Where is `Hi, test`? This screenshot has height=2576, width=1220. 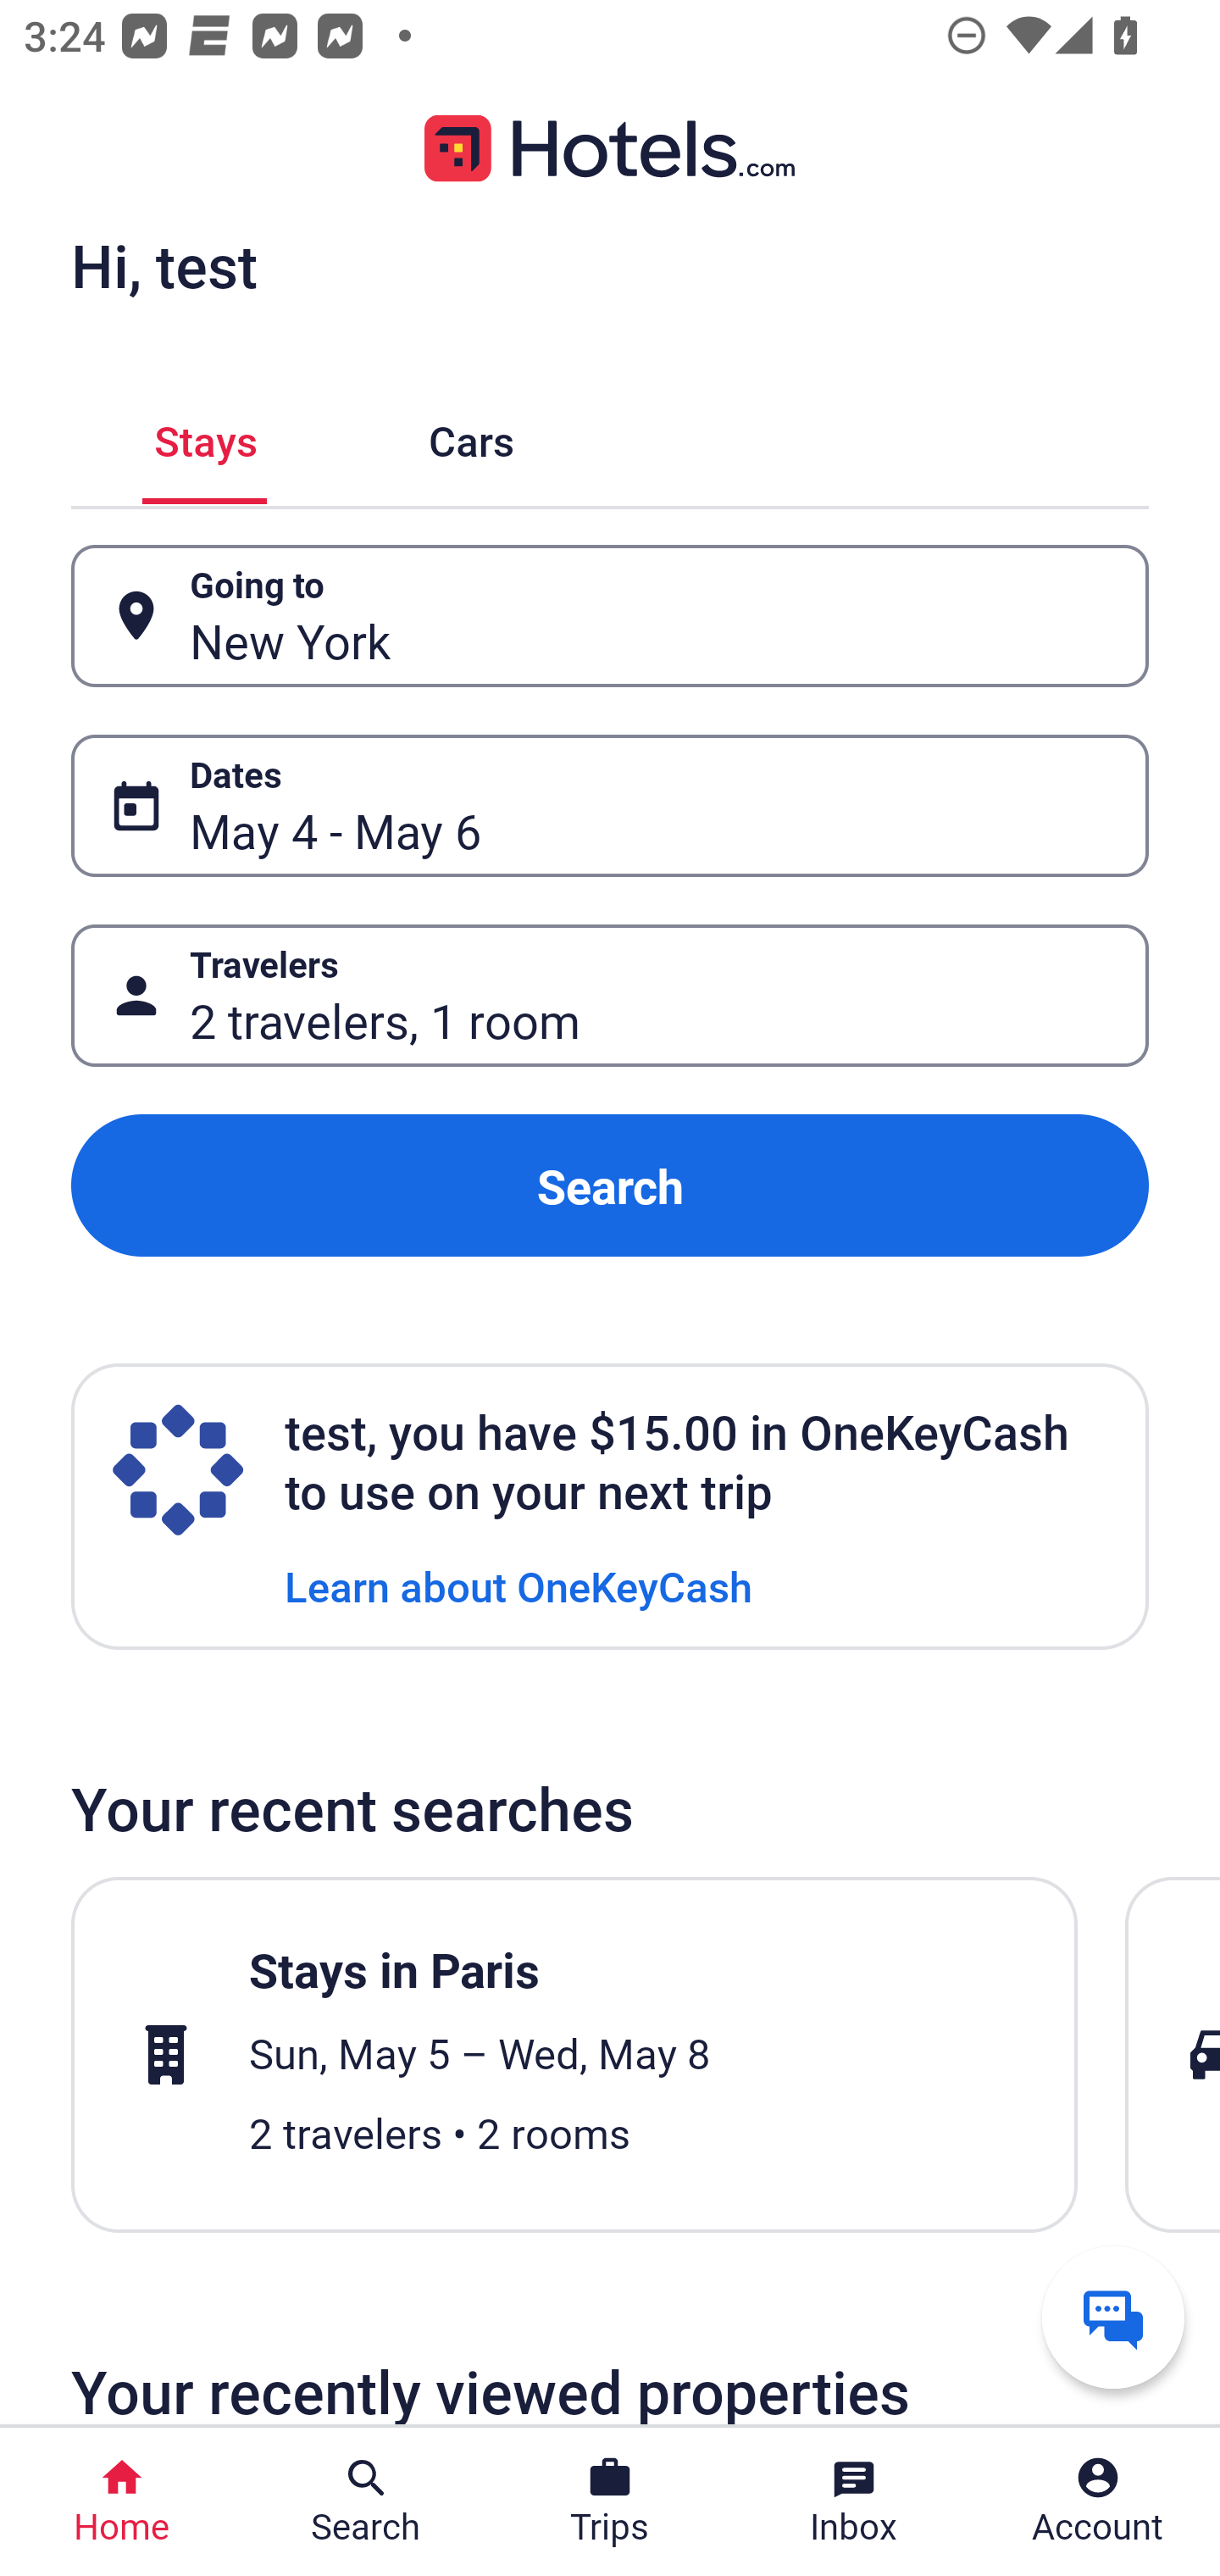
Hi, test is located at coordinates (164, 265).